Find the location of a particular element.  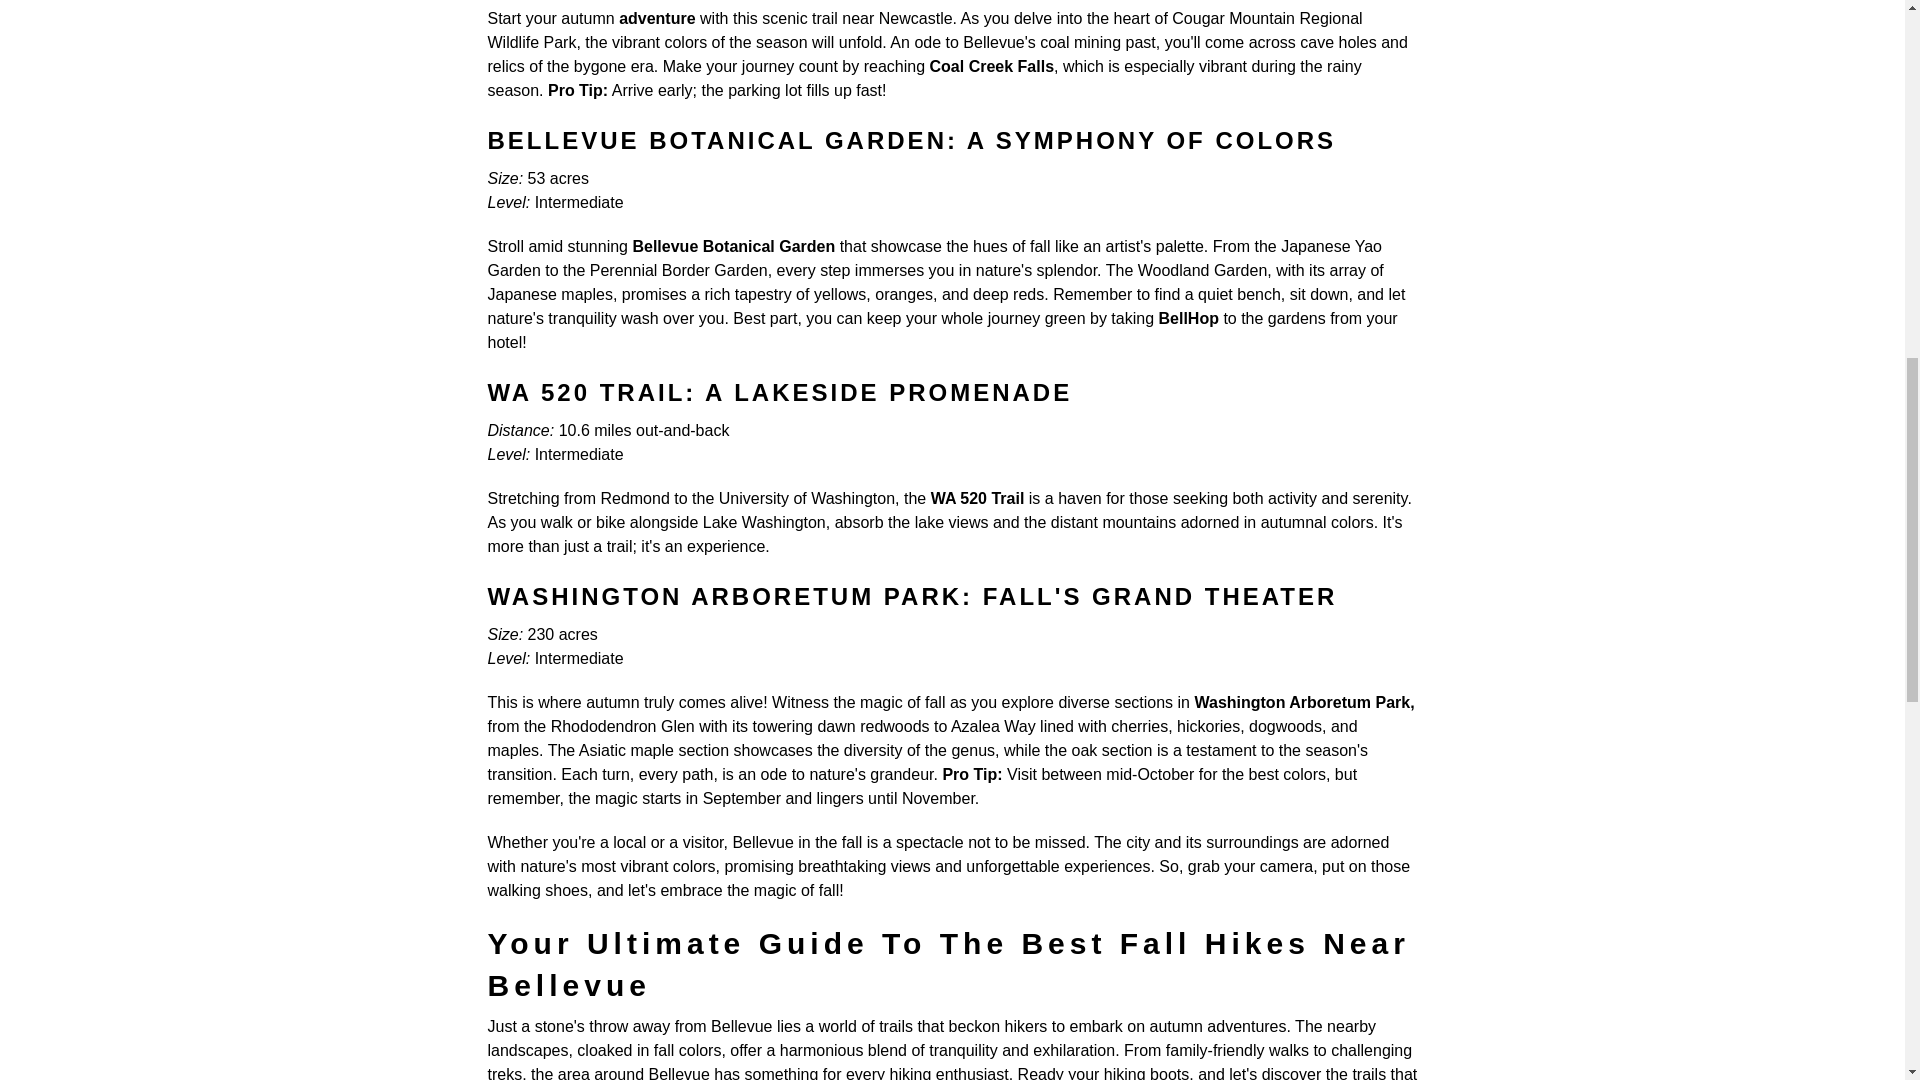

SHOPPING is located at coordinates (220, 390).